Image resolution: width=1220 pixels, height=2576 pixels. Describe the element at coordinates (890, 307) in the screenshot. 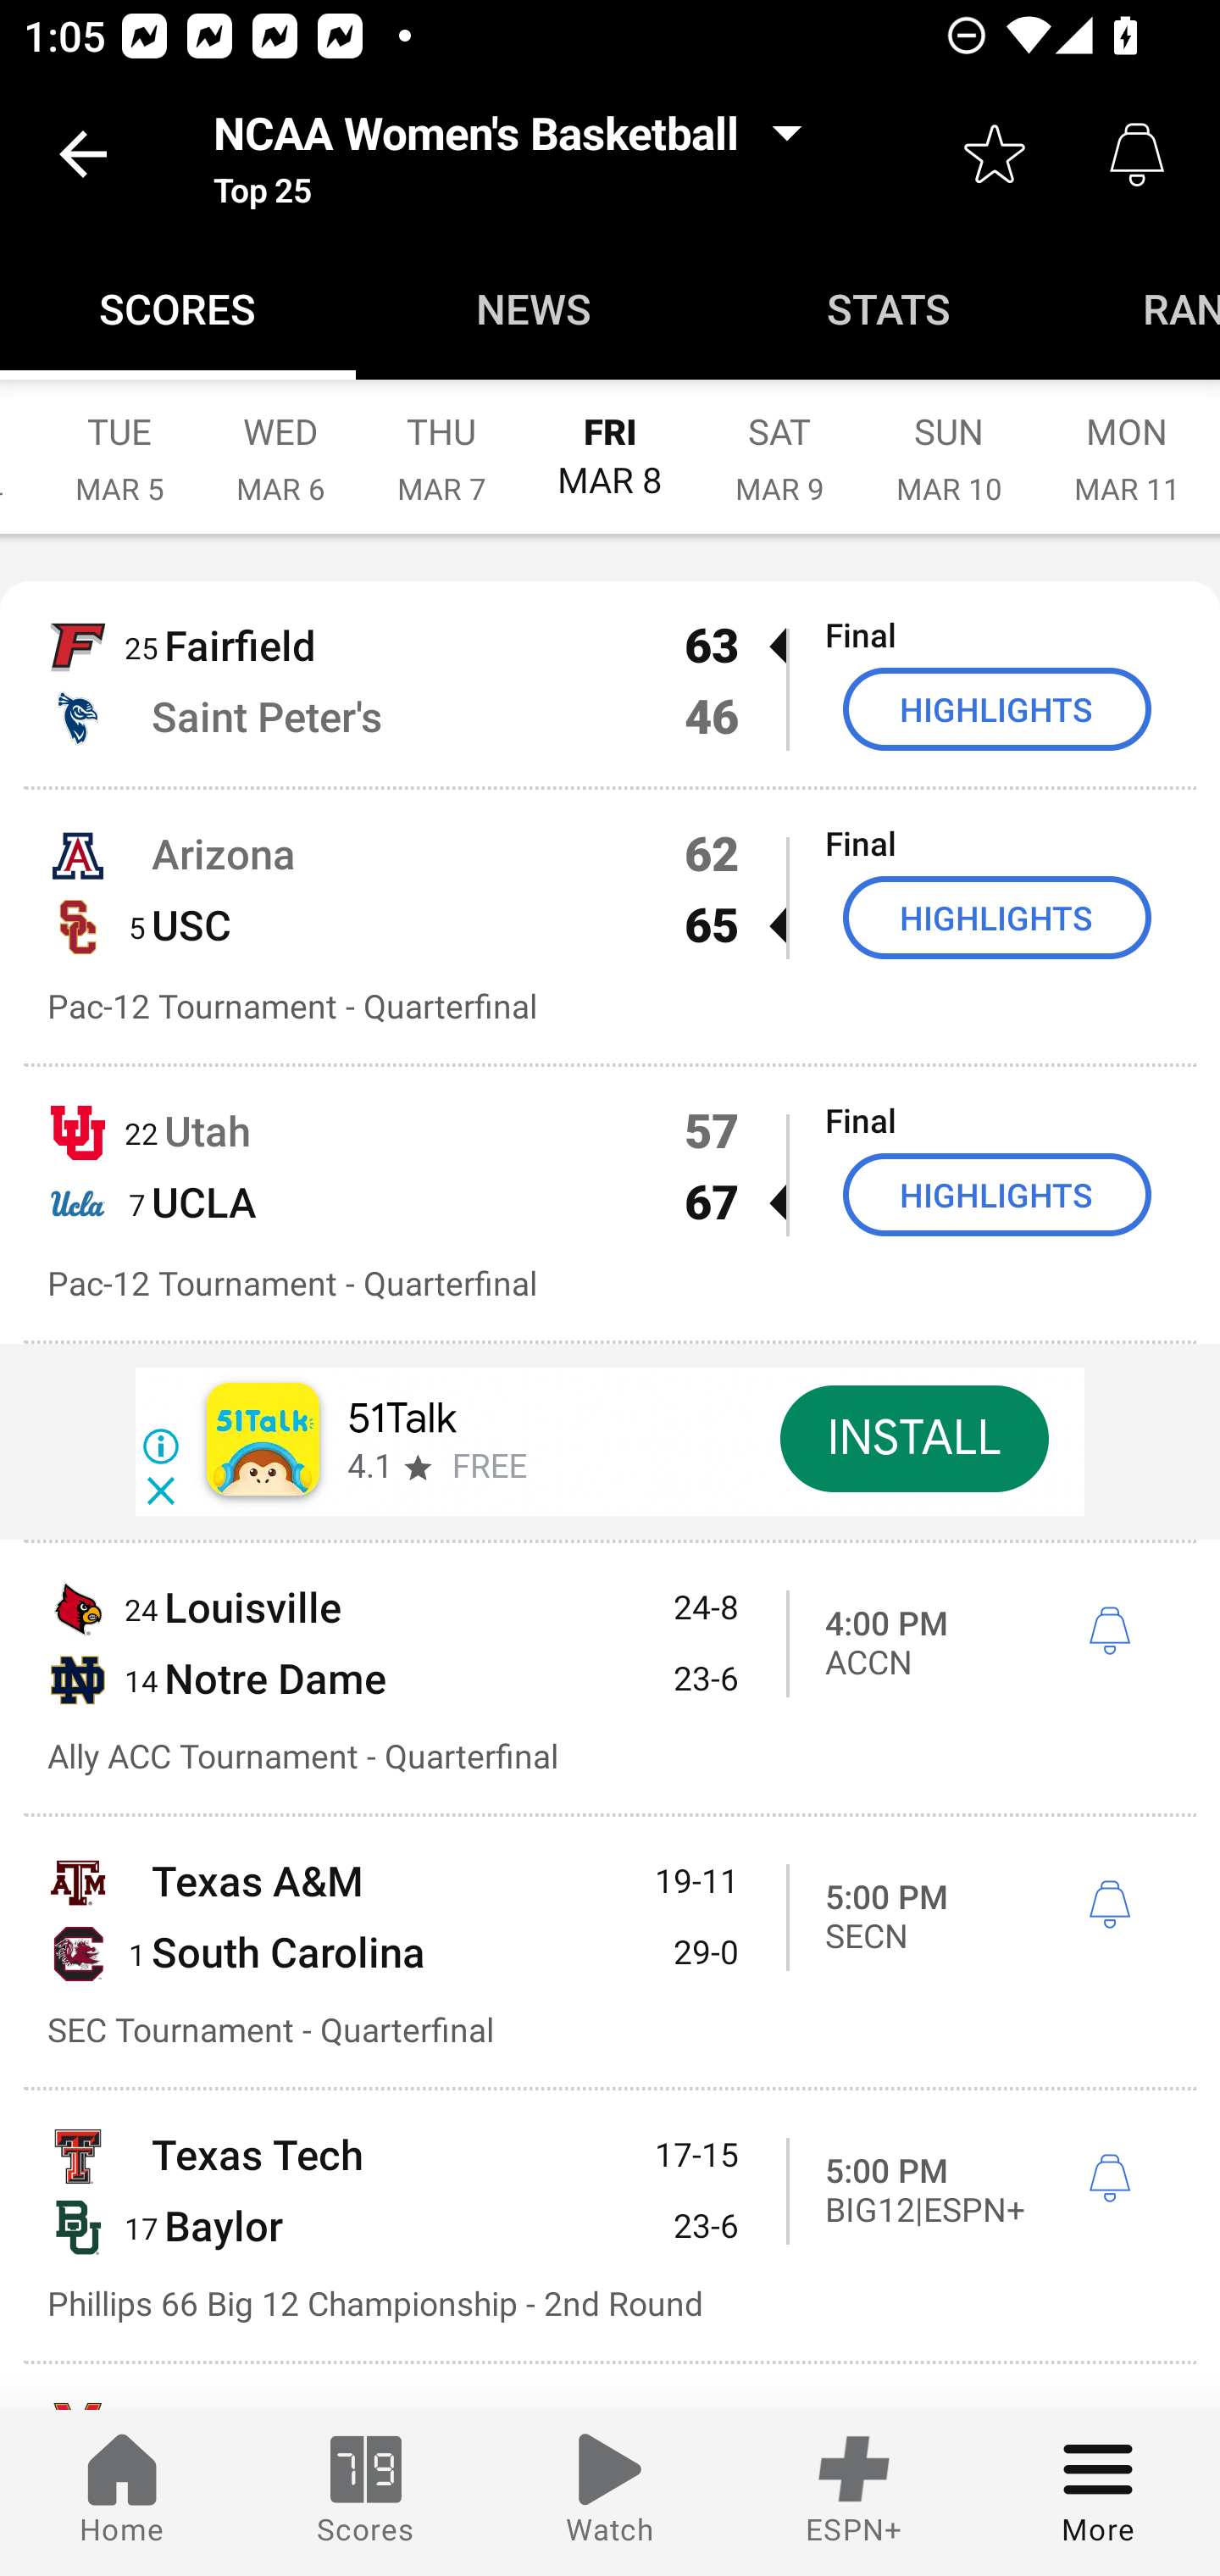

I see `Stats STATS` at that location.